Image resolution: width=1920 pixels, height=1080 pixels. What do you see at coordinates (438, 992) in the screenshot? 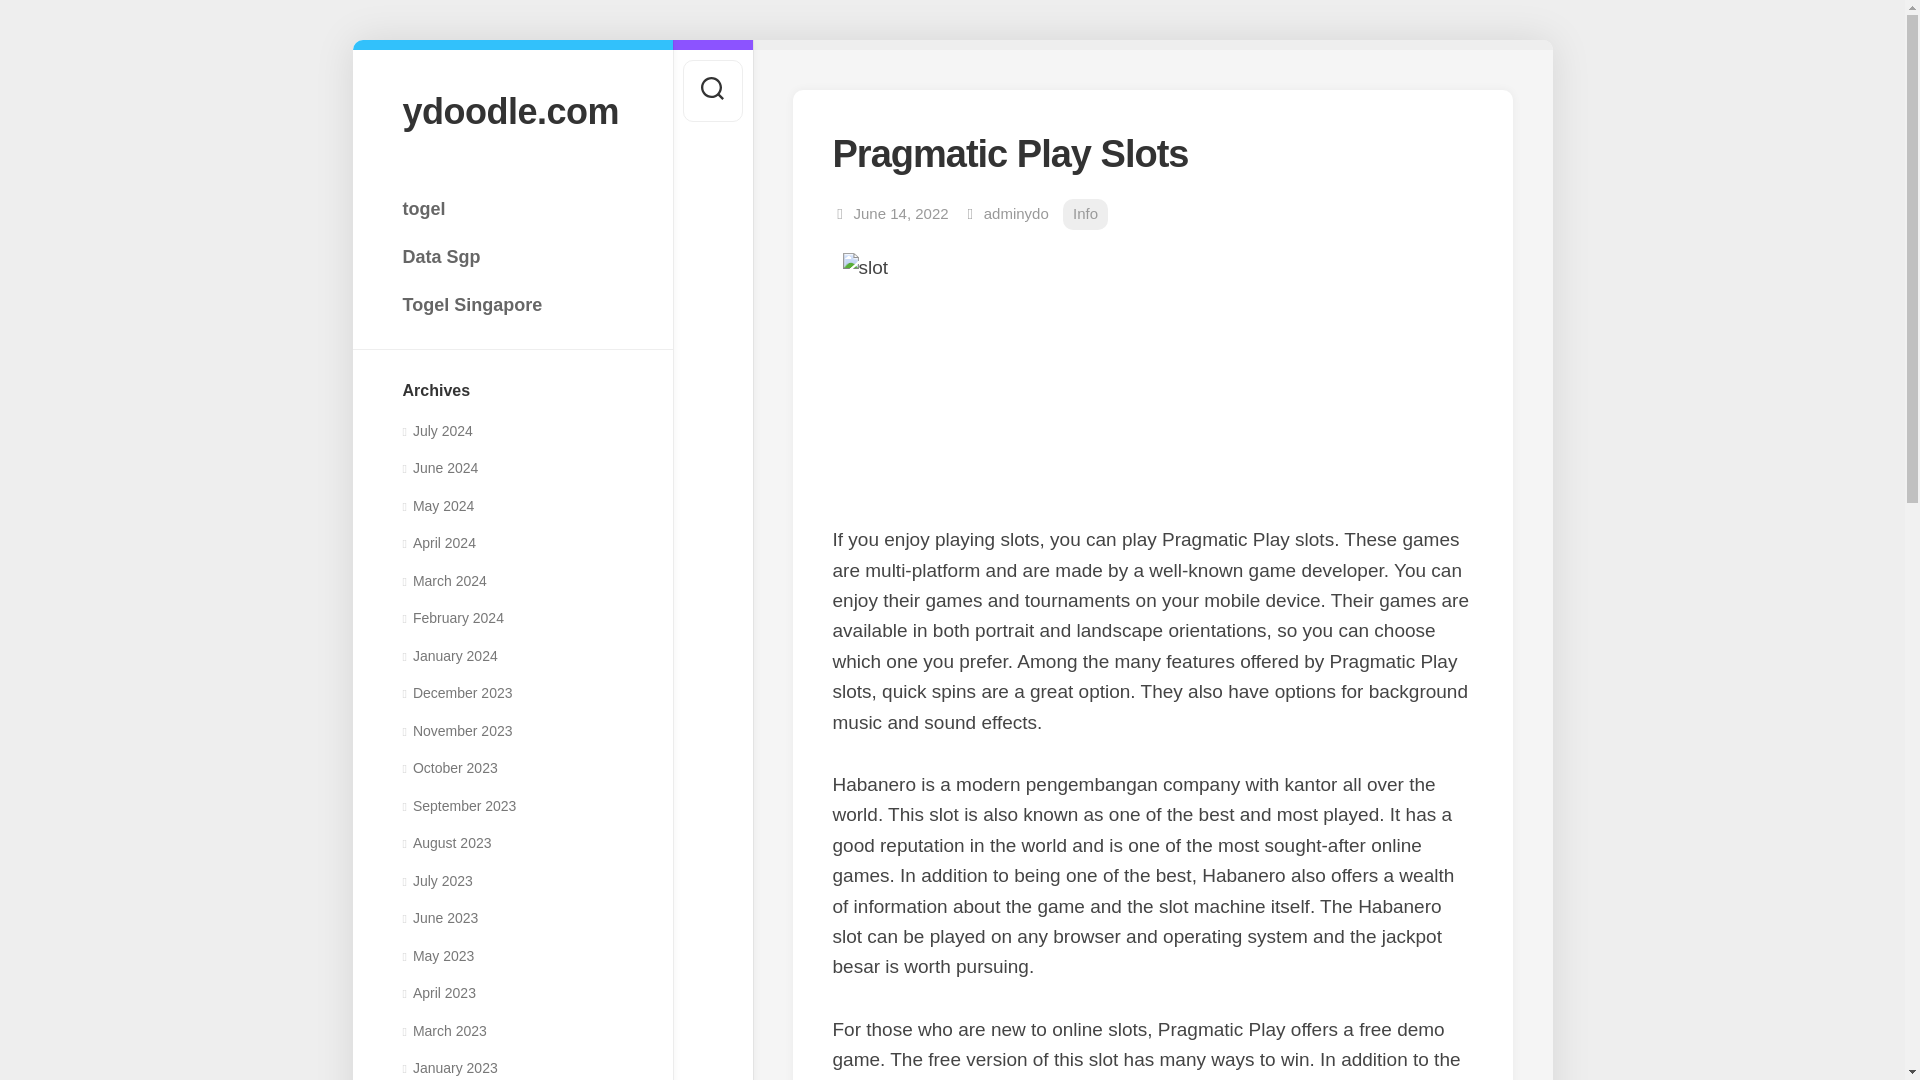
I see `April 2023` at bounding box center [438, 992].